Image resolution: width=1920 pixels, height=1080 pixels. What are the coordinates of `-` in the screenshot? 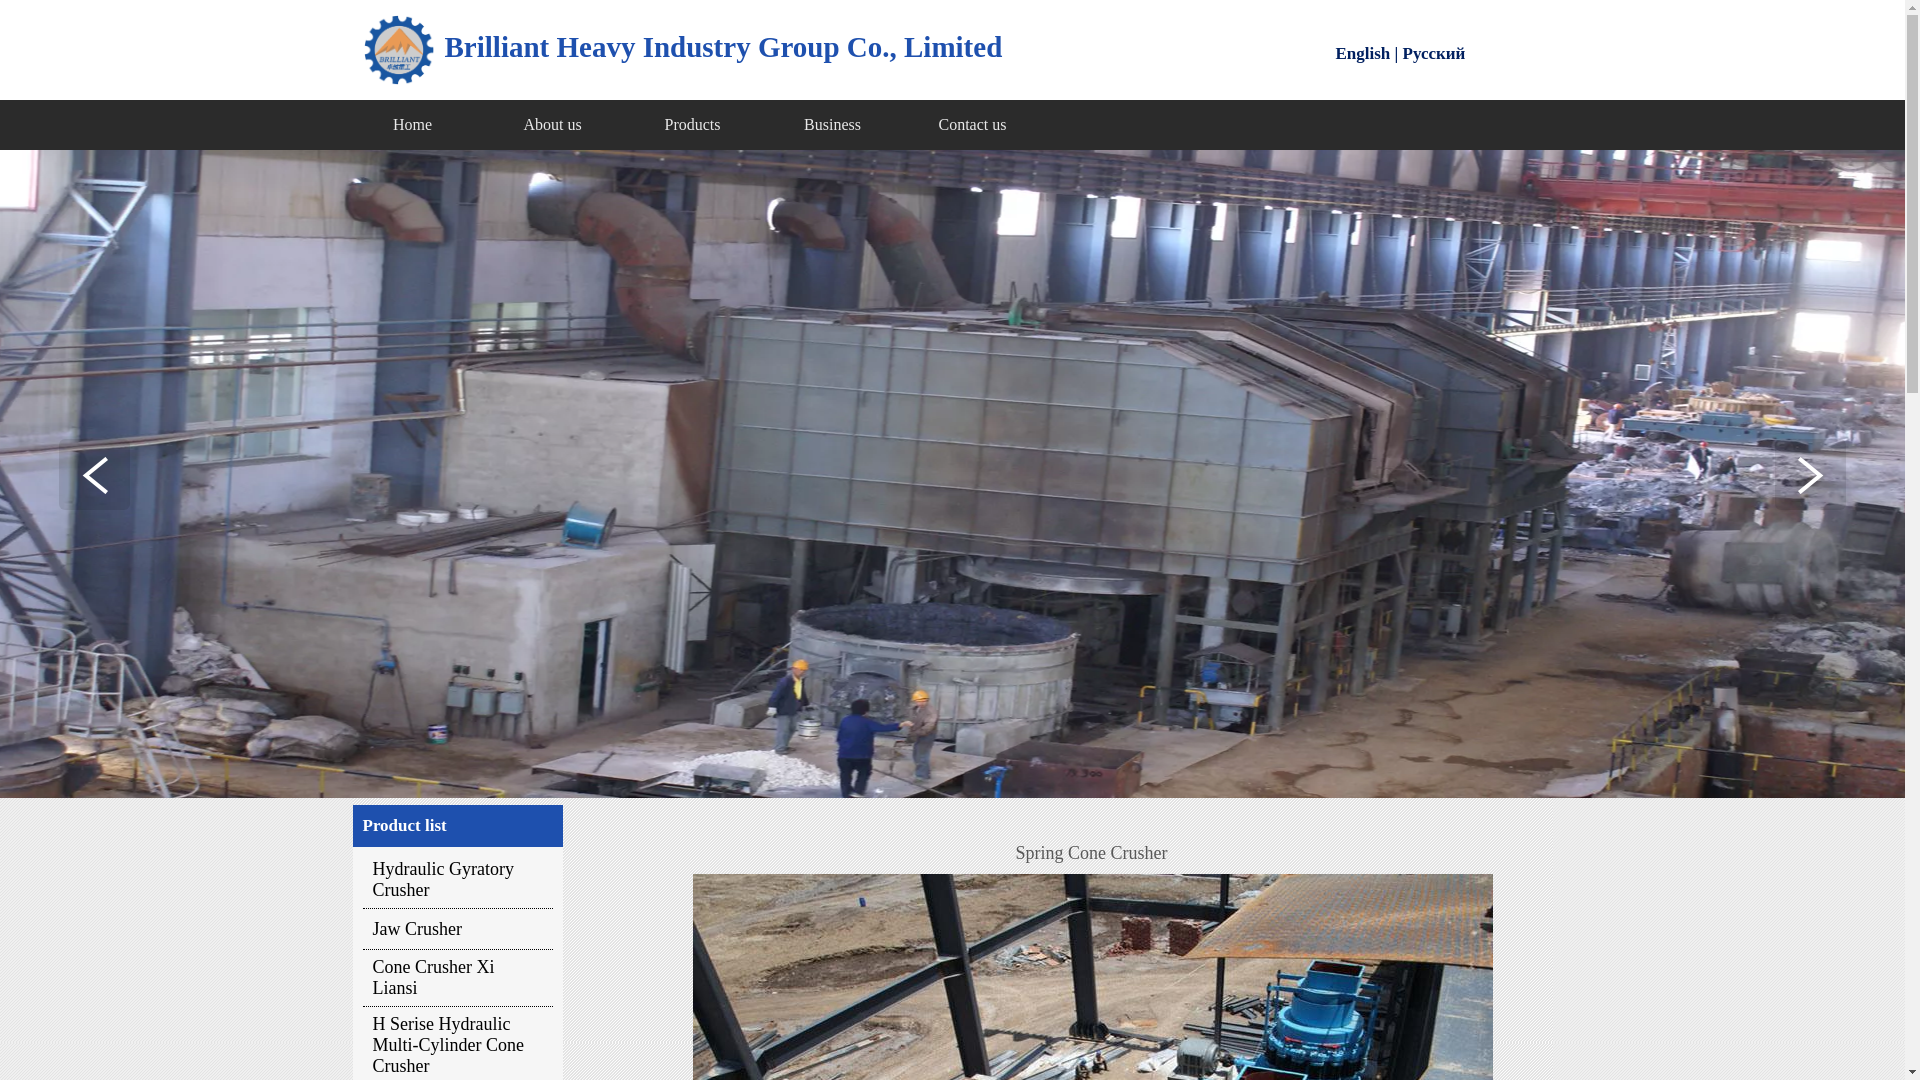 It's located at (398, 50).